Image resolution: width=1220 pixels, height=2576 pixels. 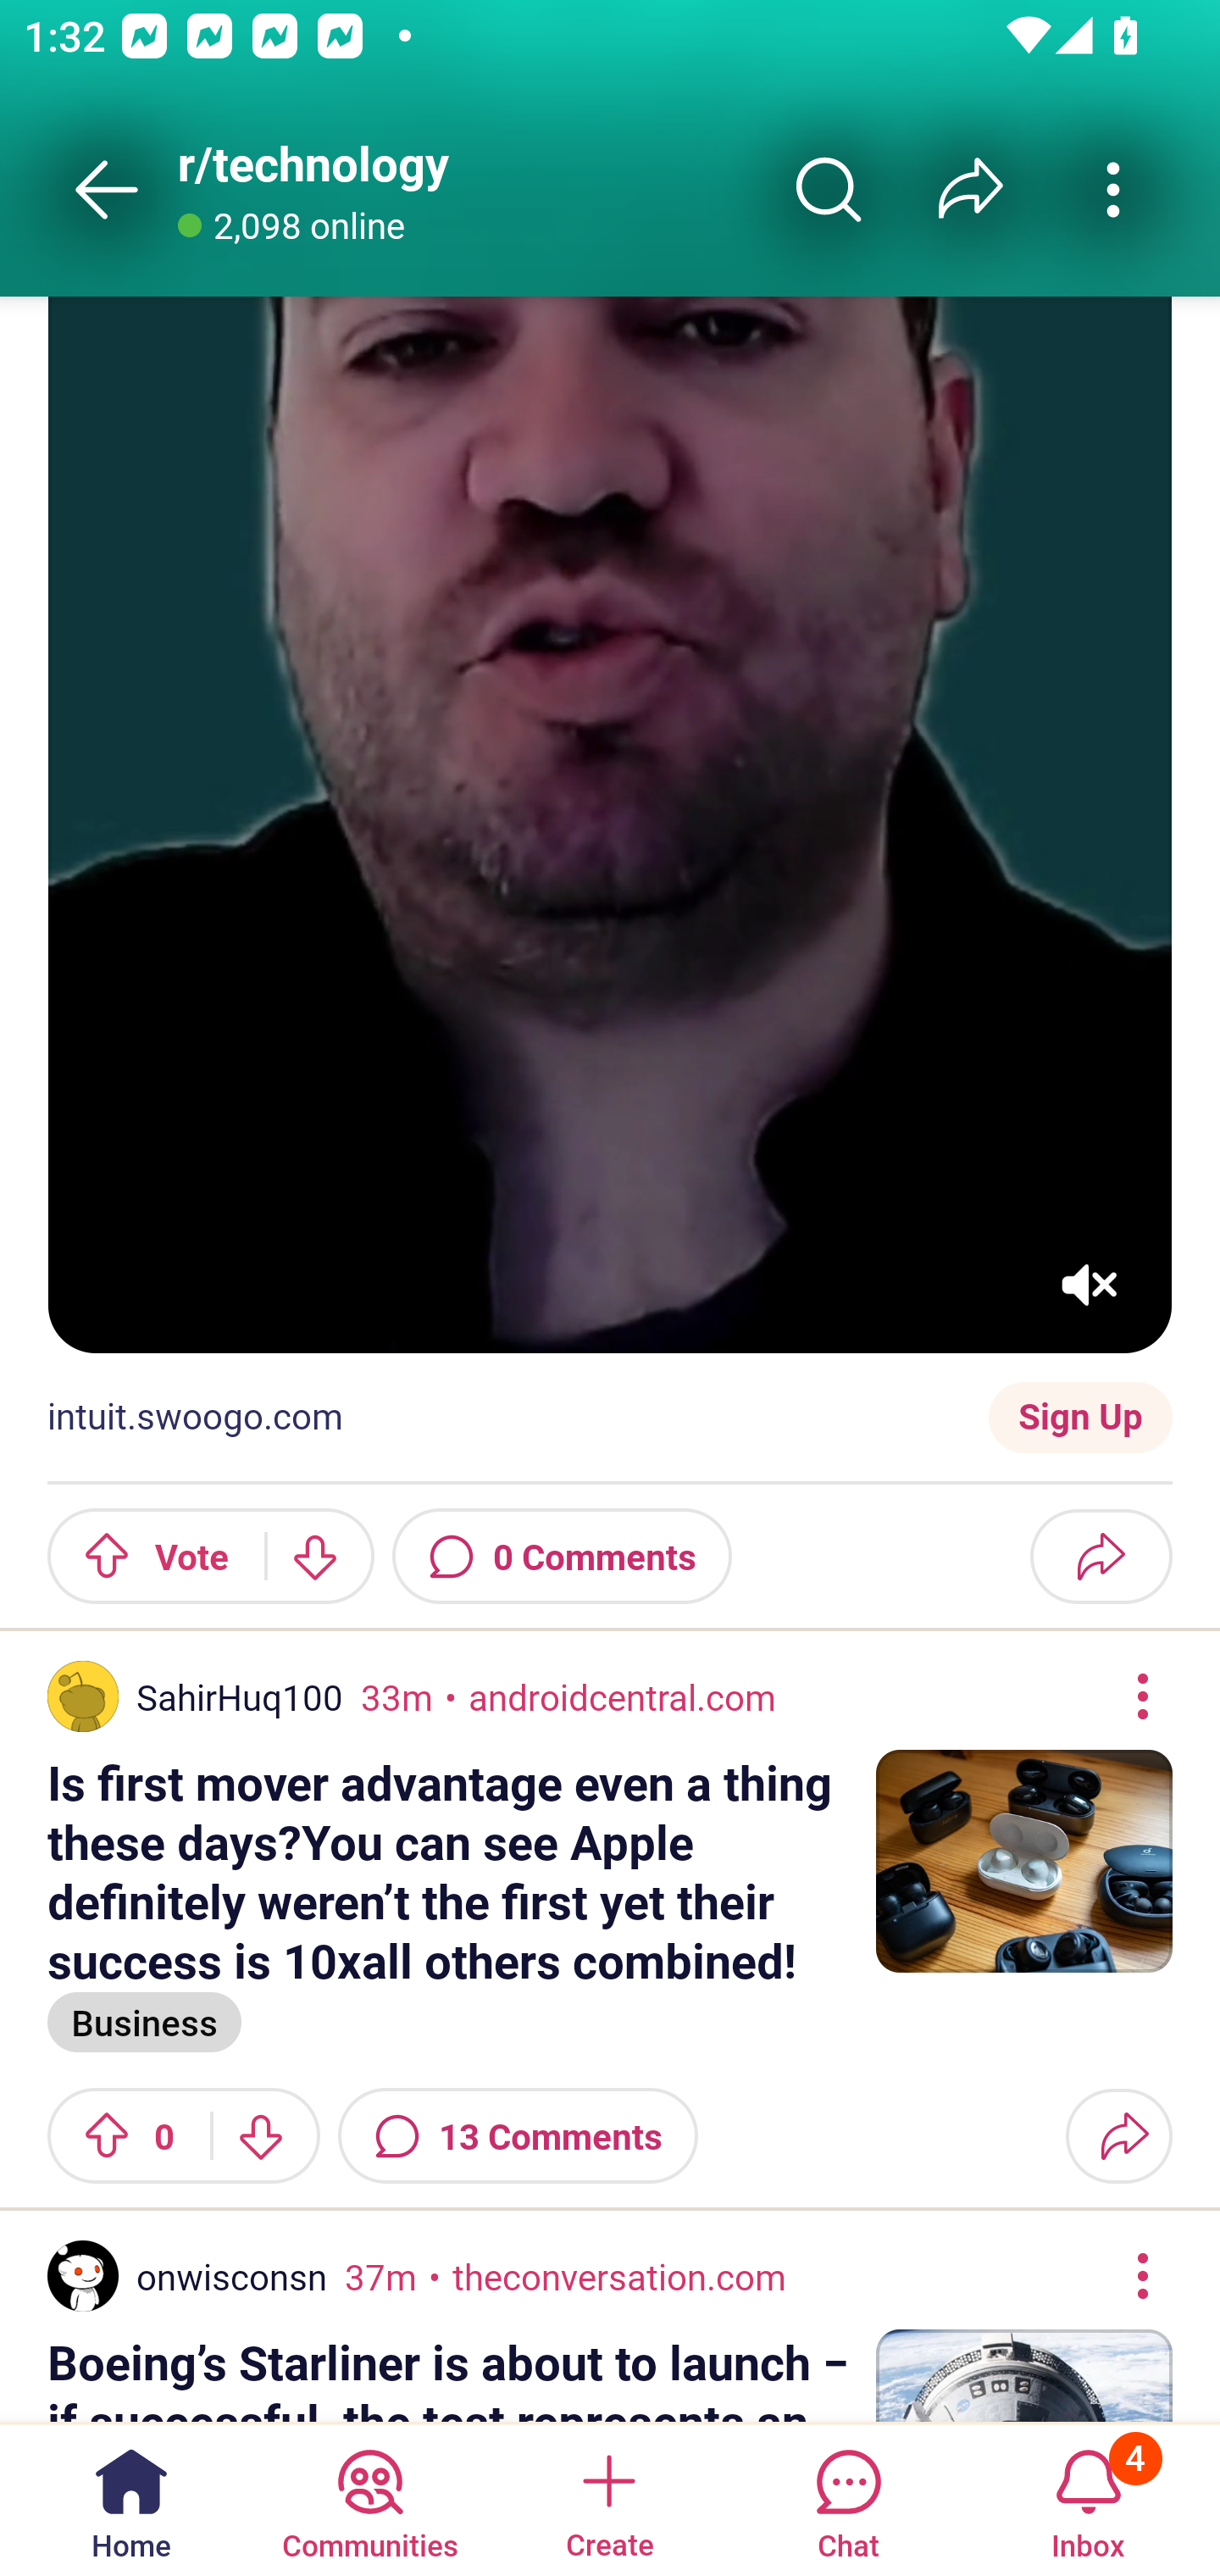 I want to click on Share r/﻿technology, so click(x=971, y=189).